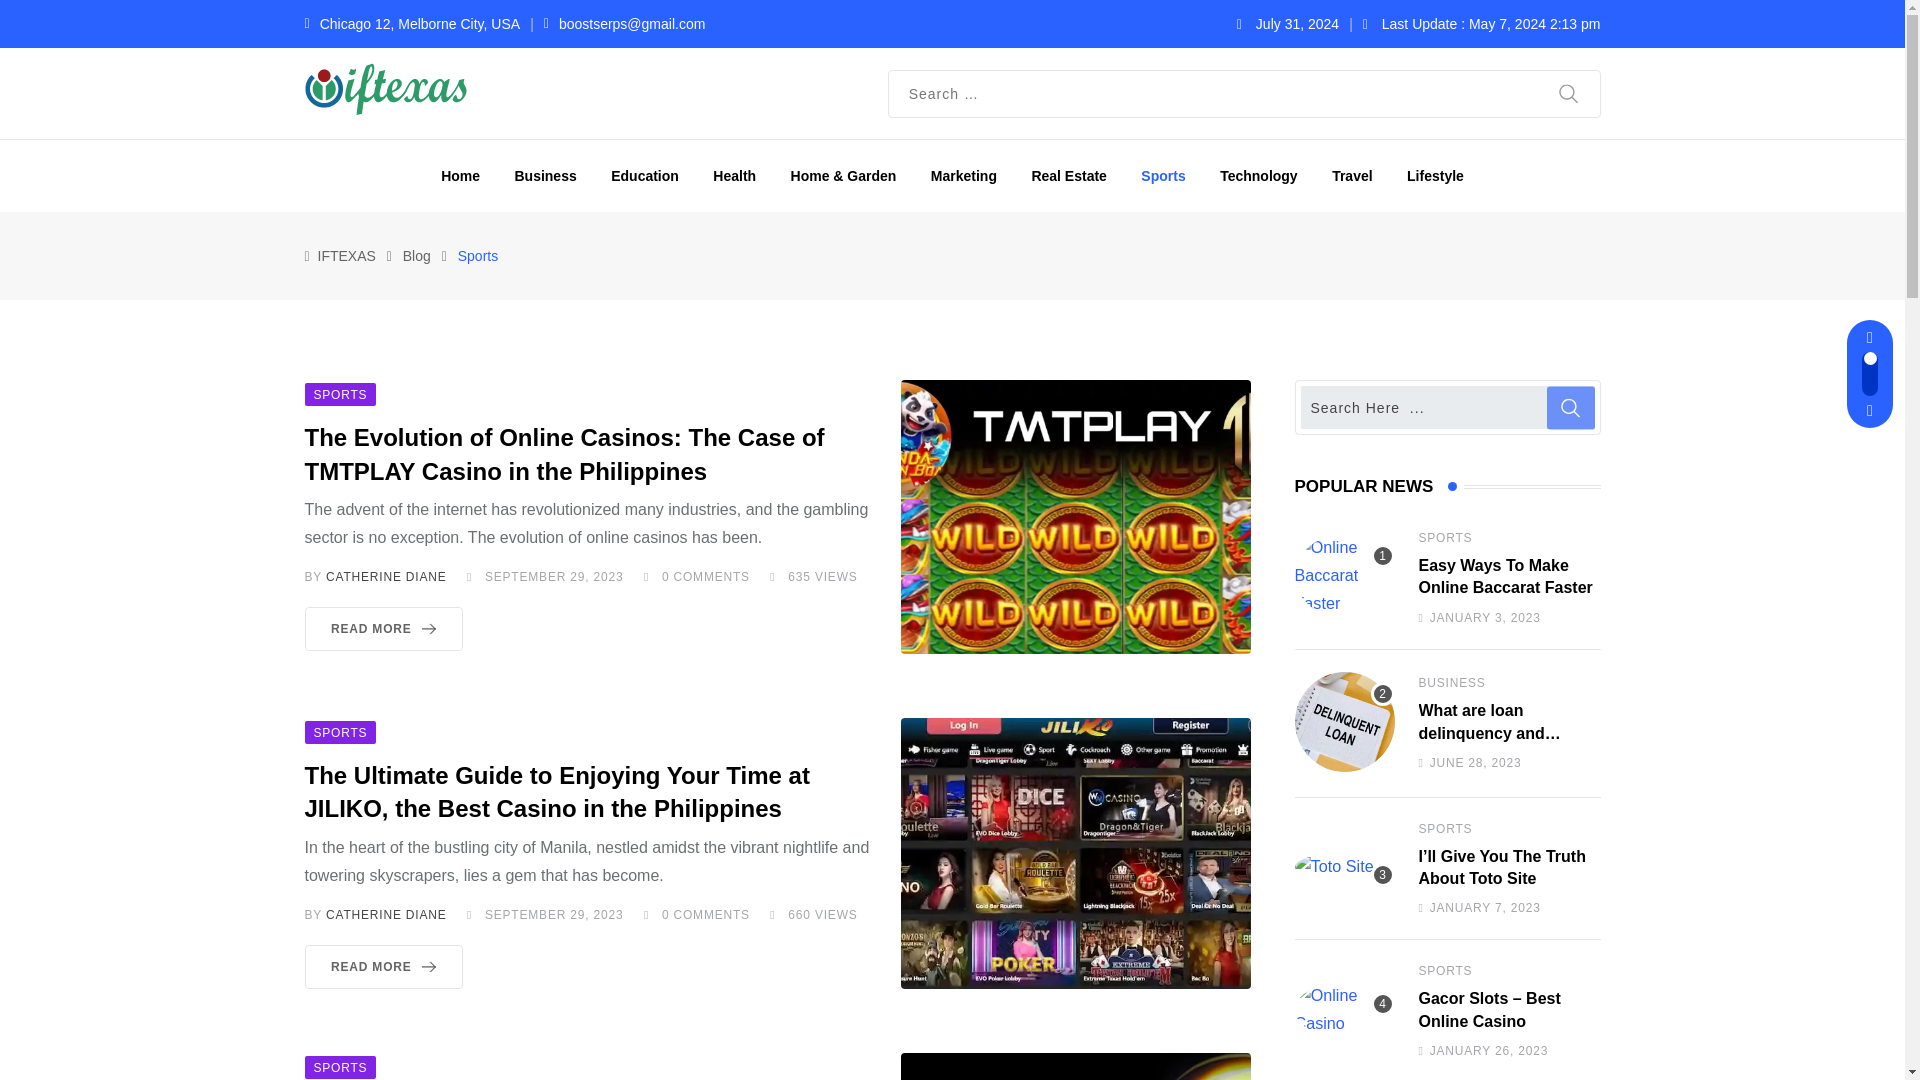  Describe the element at coordinates (1259, 176) in the screenshot. I see `Technology` at that location.